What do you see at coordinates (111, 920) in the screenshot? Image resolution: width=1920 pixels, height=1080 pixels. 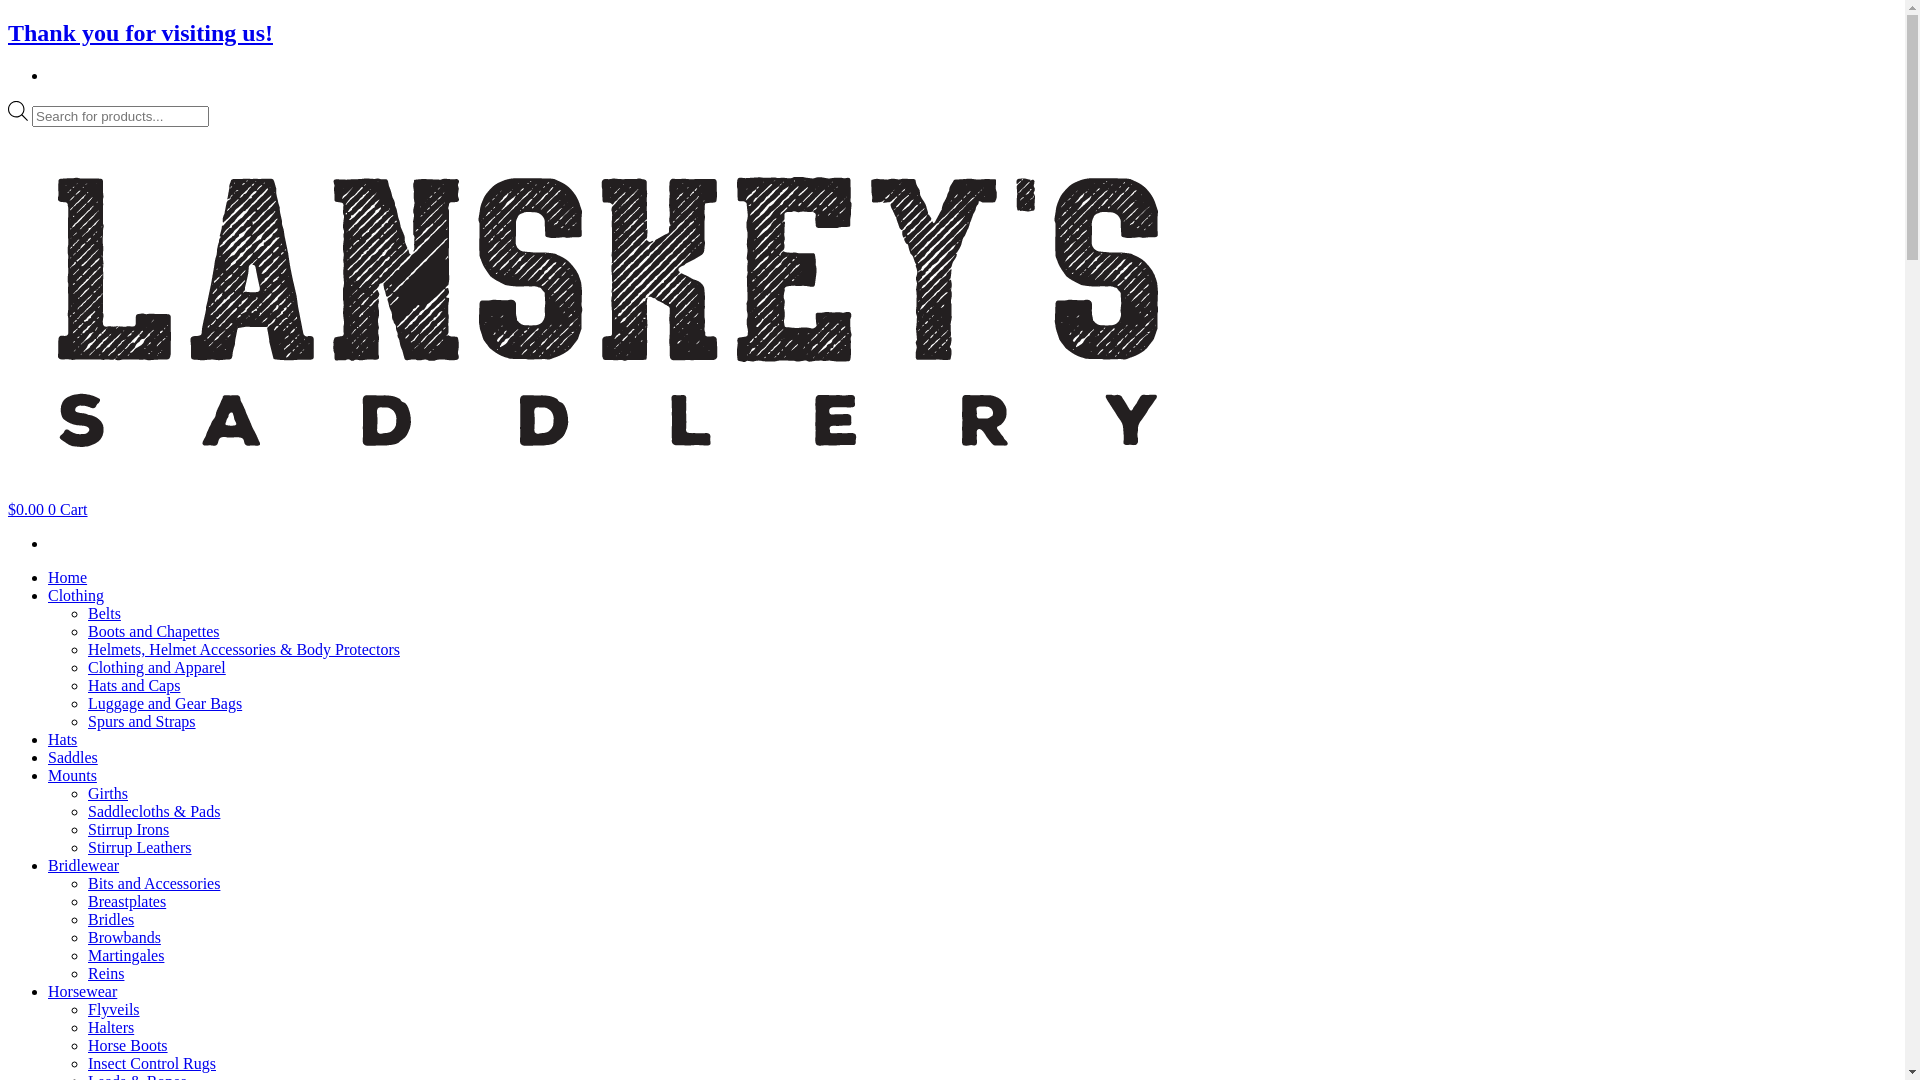 I see `Bridles` at bounding box center [111, 920].